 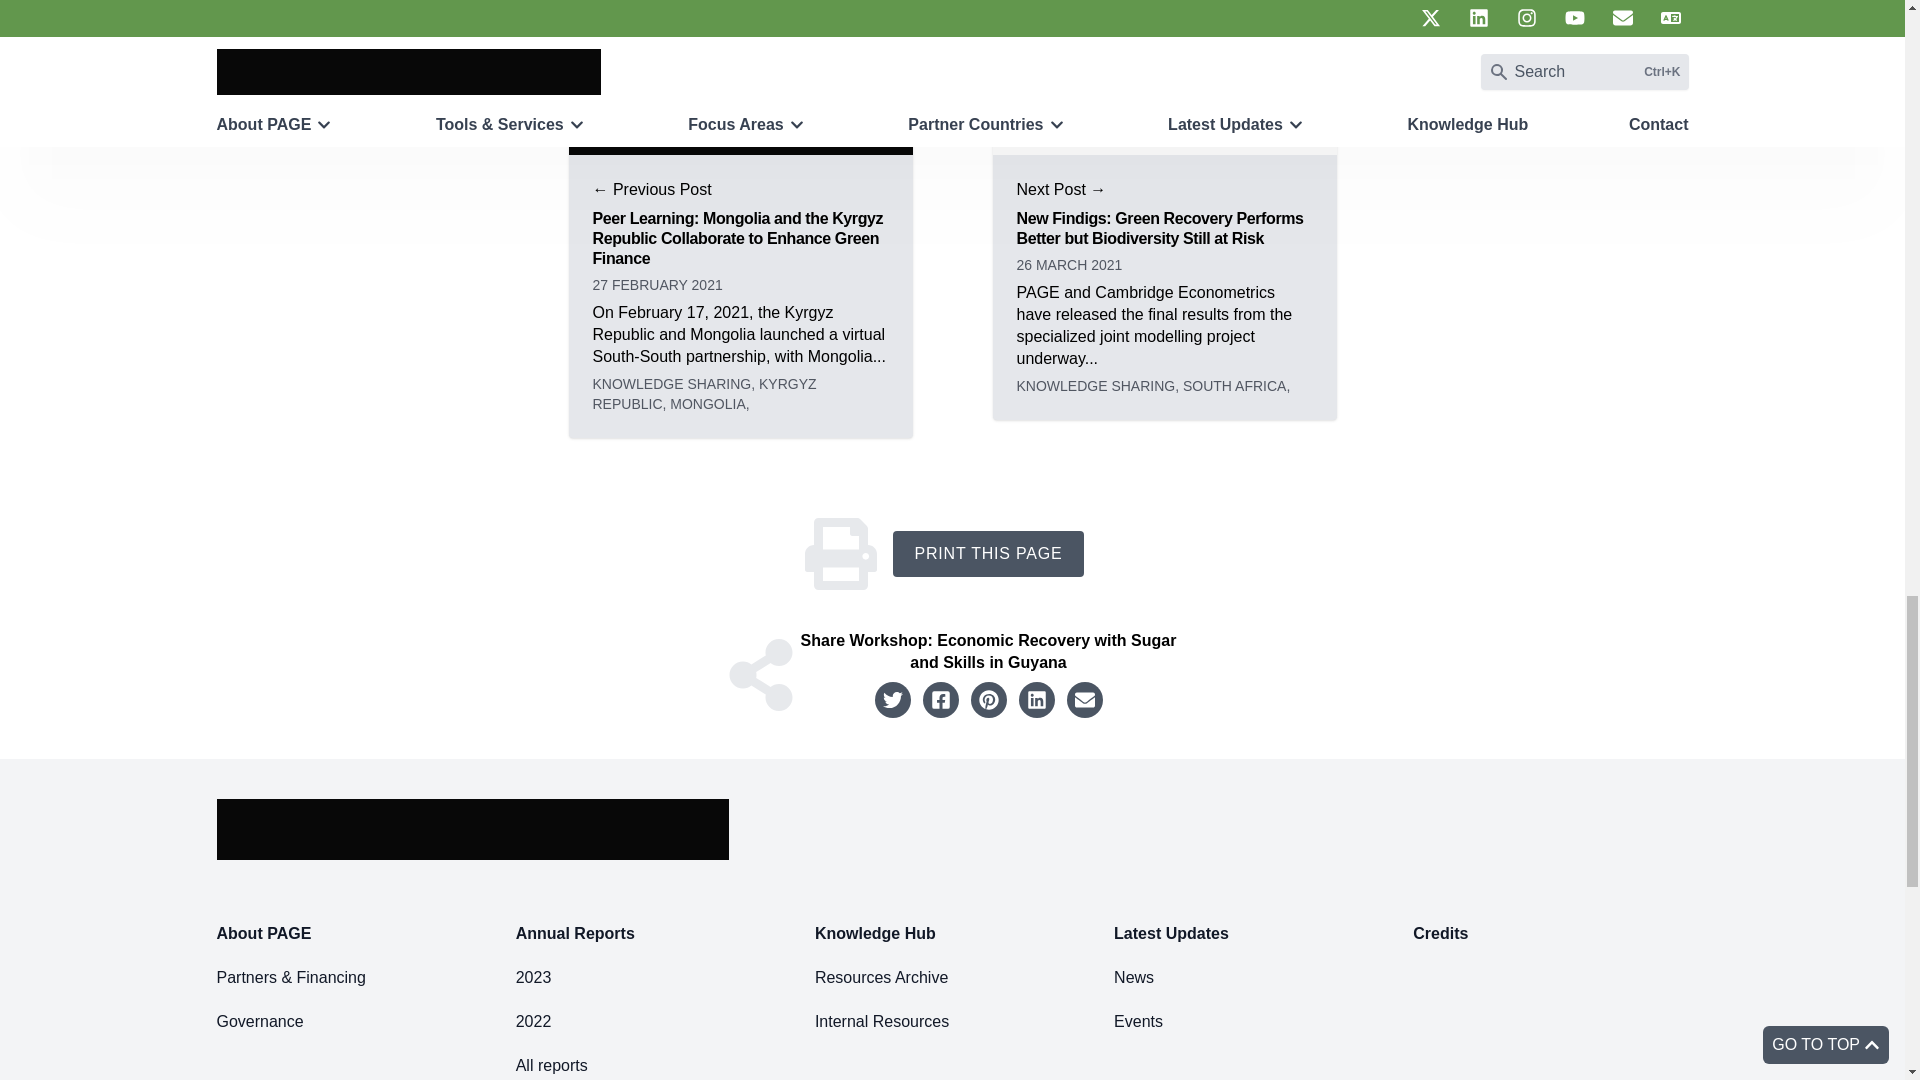 What do you see at coordinates (987, 554) in the screenshot?
I see `PRINT THIS PAGE` at bounding box center [987, 554].